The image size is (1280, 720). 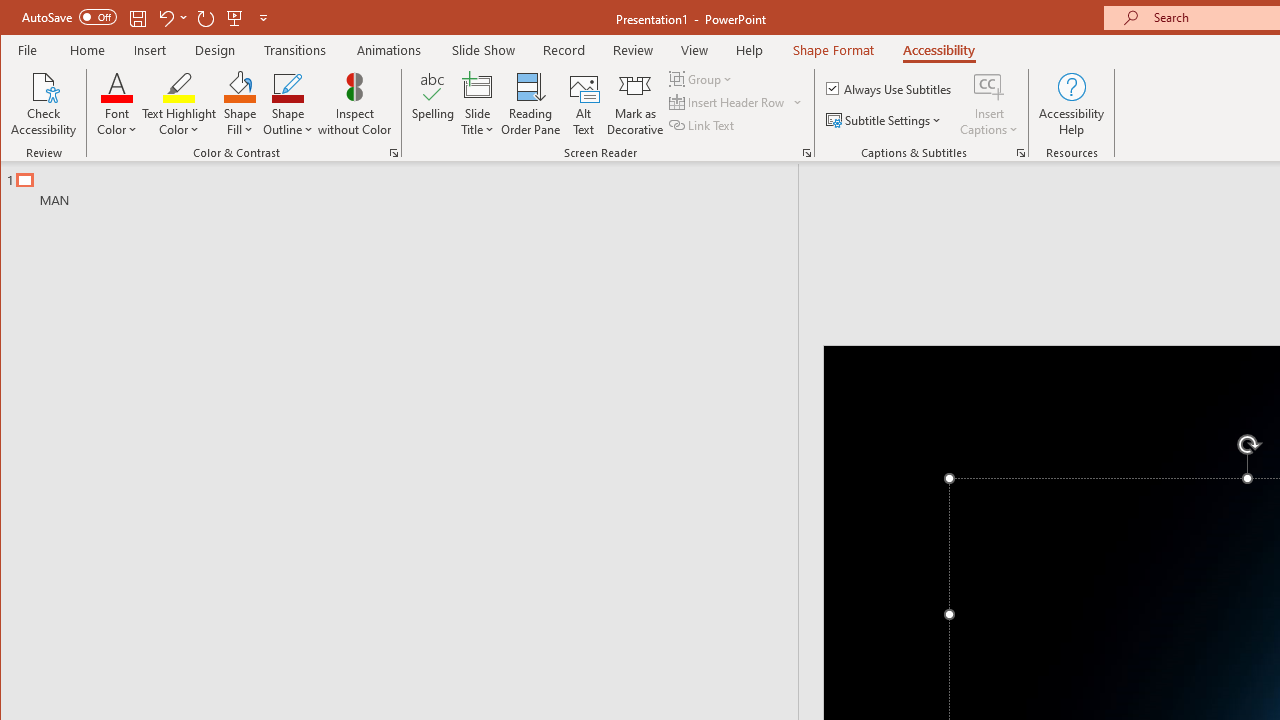 What do you see at coordinates (886, 120) in the screenshot?
I see `Subtitle Settings` at bounding box center [886, 120].